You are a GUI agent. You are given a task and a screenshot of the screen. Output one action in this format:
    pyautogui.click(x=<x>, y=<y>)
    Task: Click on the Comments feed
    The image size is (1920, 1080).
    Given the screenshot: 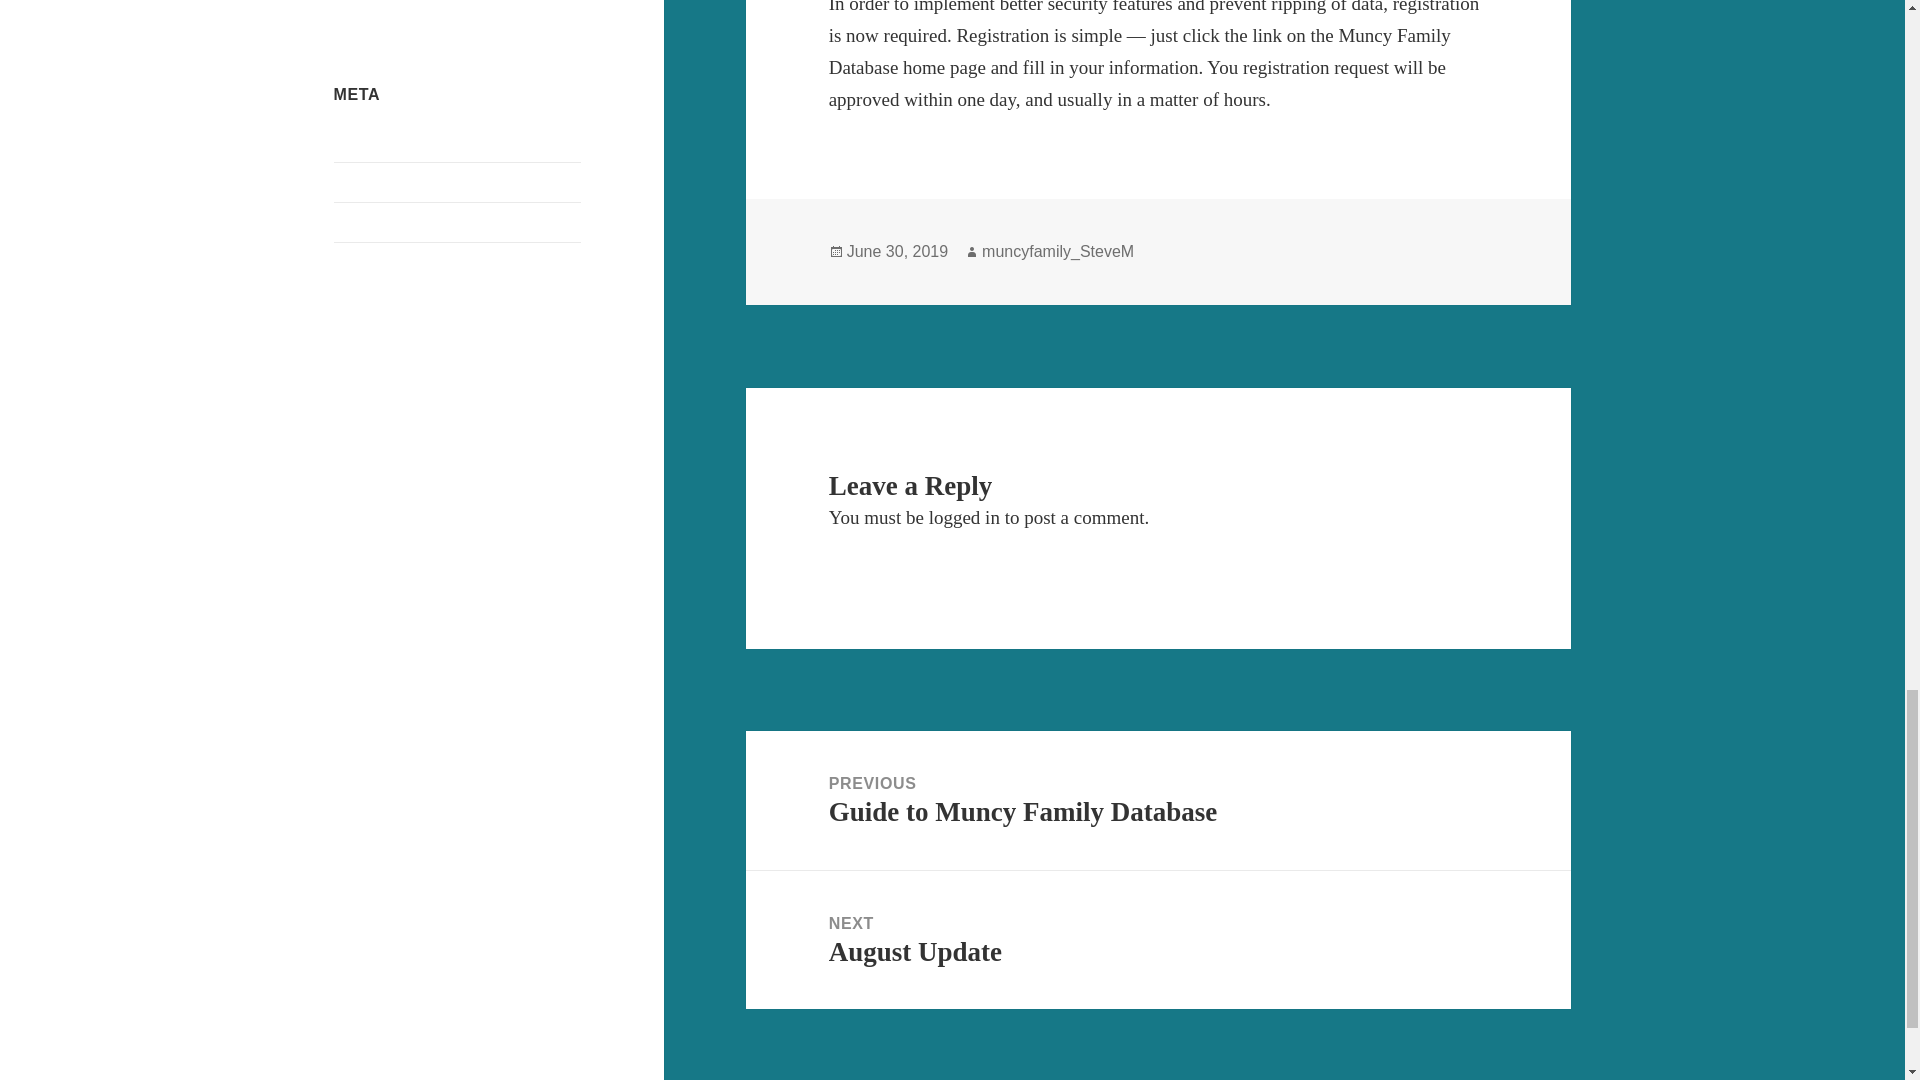 What is the action you would take?
    pyautogui.click(x=384, y=222)
    